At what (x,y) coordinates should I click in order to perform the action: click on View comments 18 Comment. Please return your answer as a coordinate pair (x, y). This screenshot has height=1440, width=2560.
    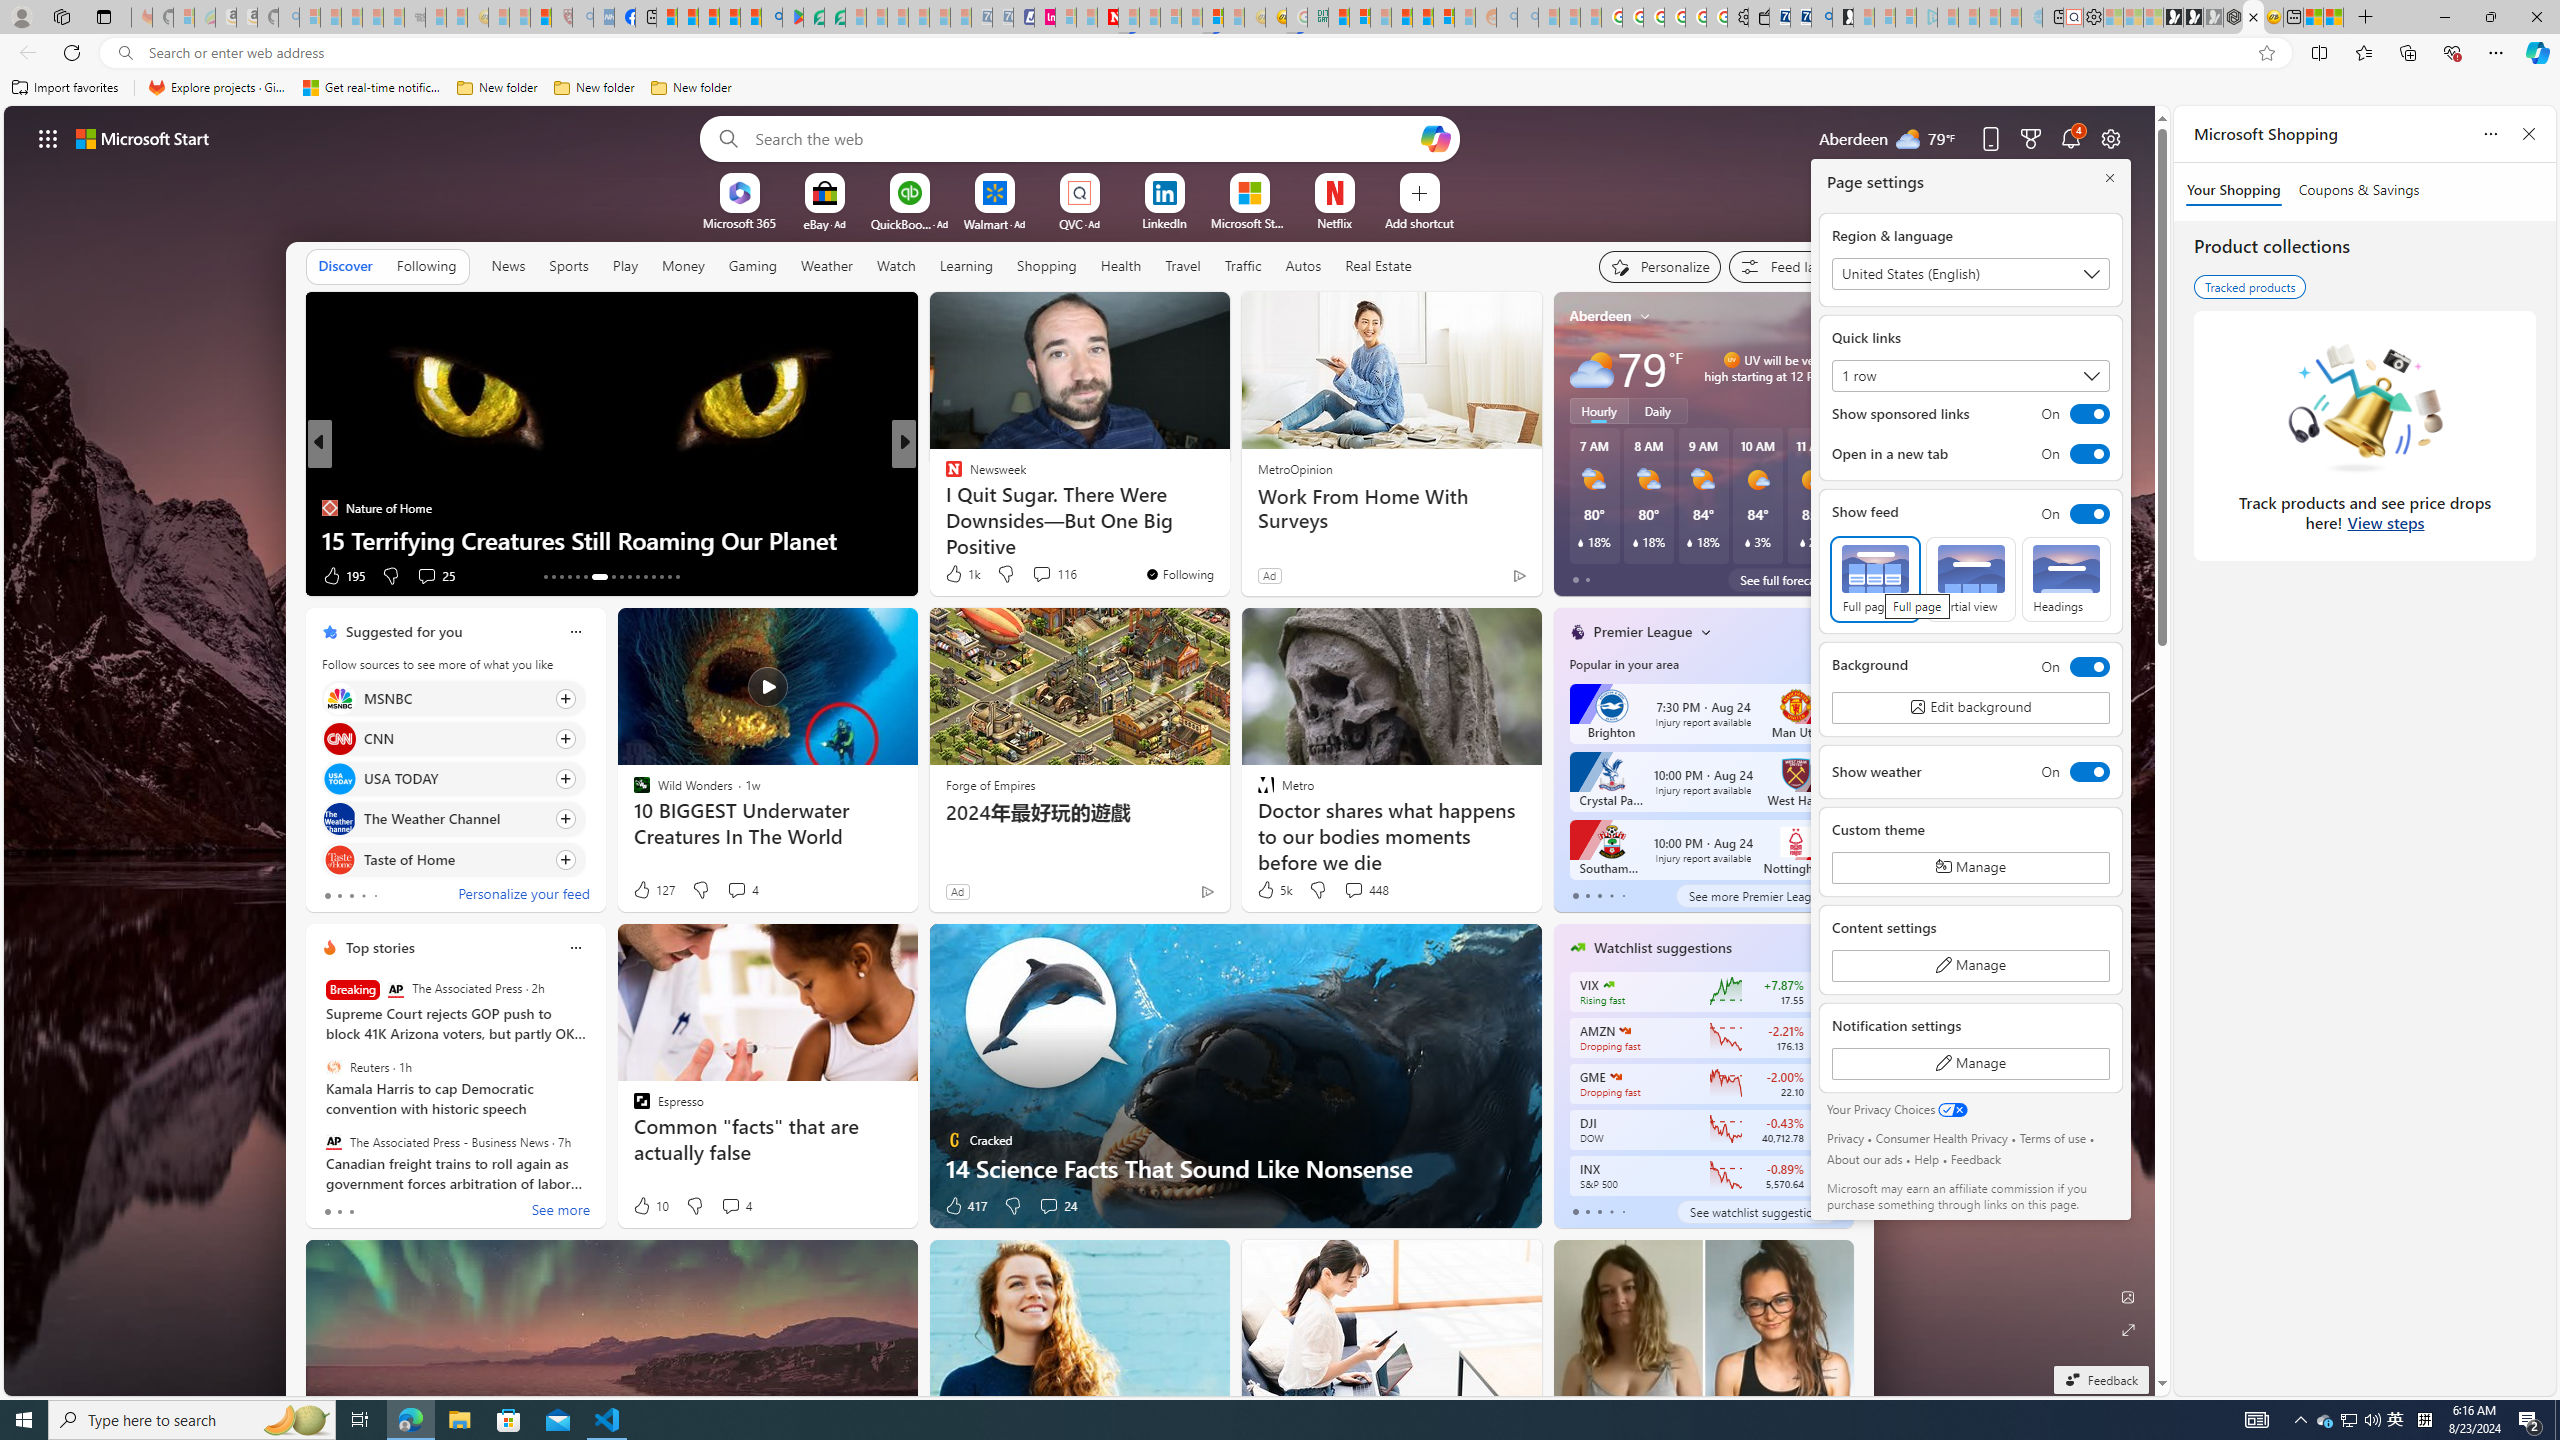
    Looking at the image, I should click on (1042, 575).